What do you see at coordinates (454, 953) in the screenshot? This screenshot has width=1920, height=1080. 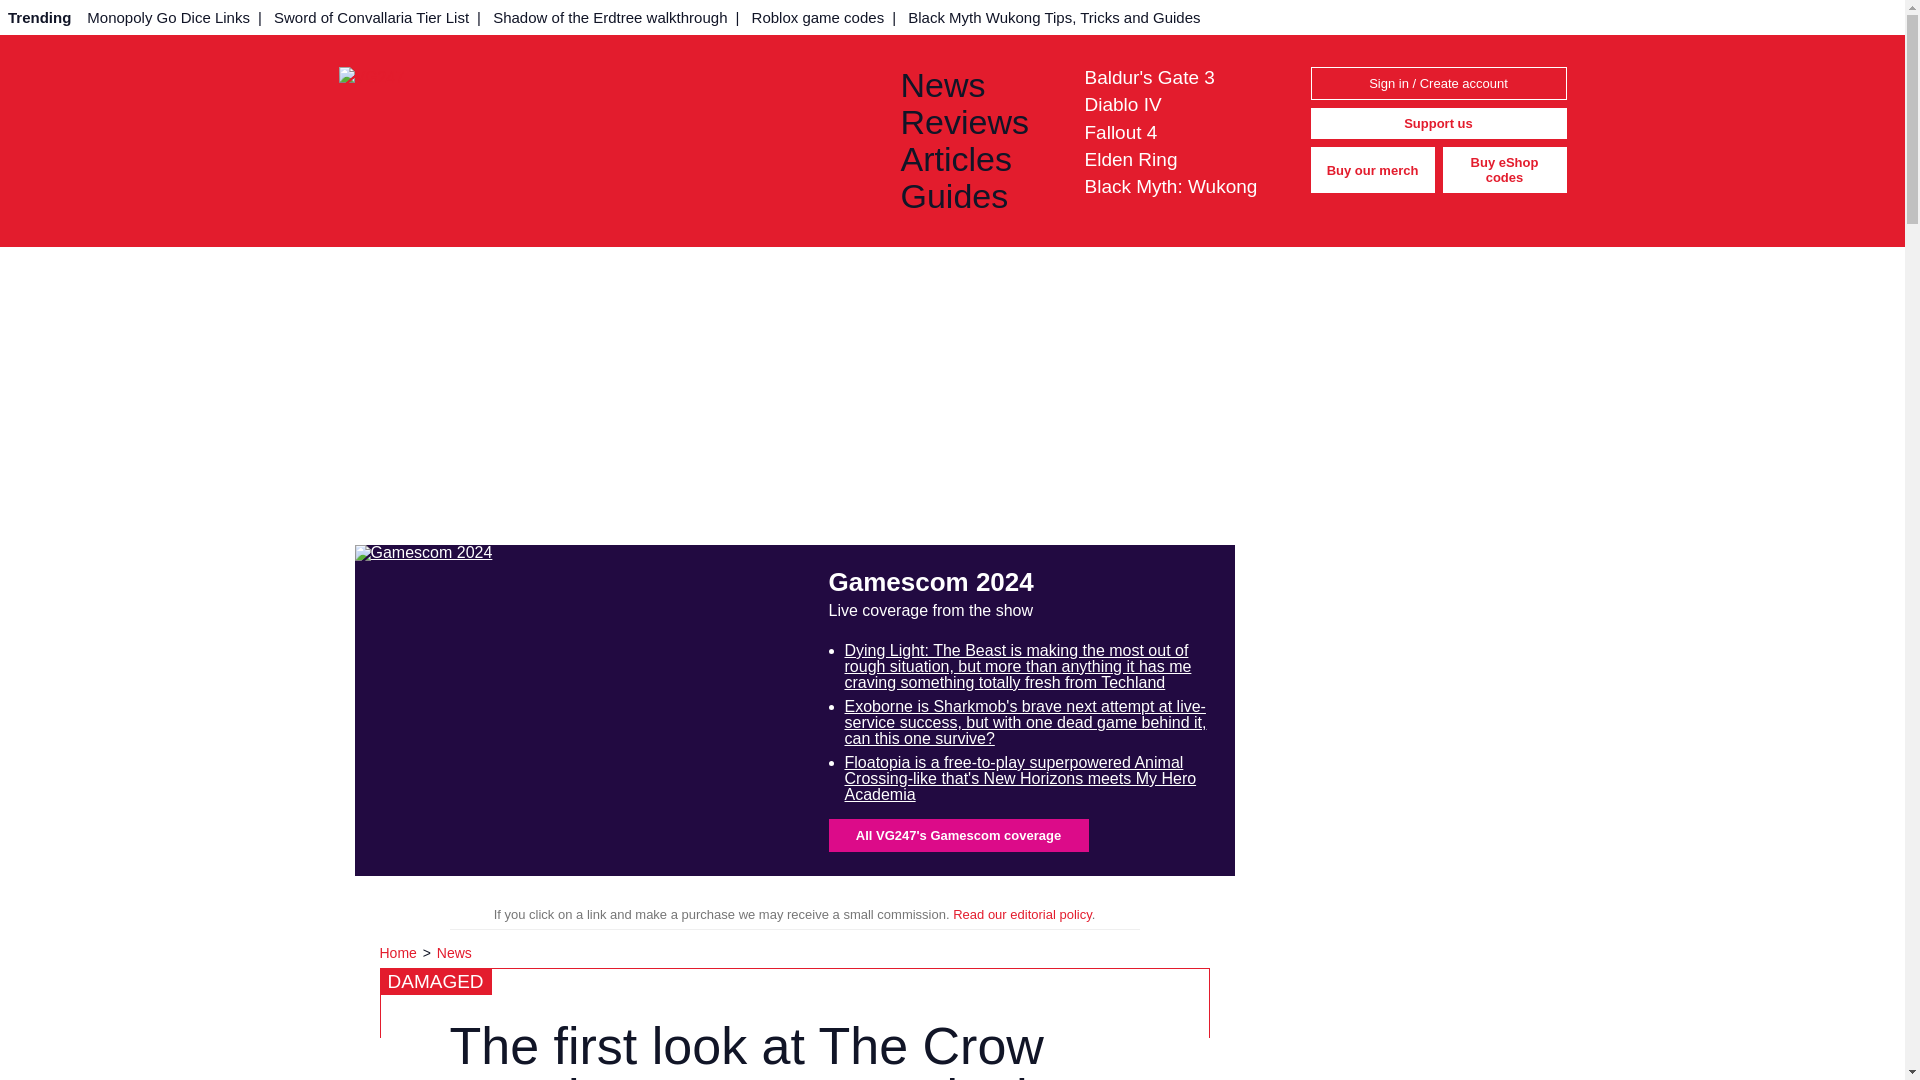 I see `News` at bounding box center [454, 953].